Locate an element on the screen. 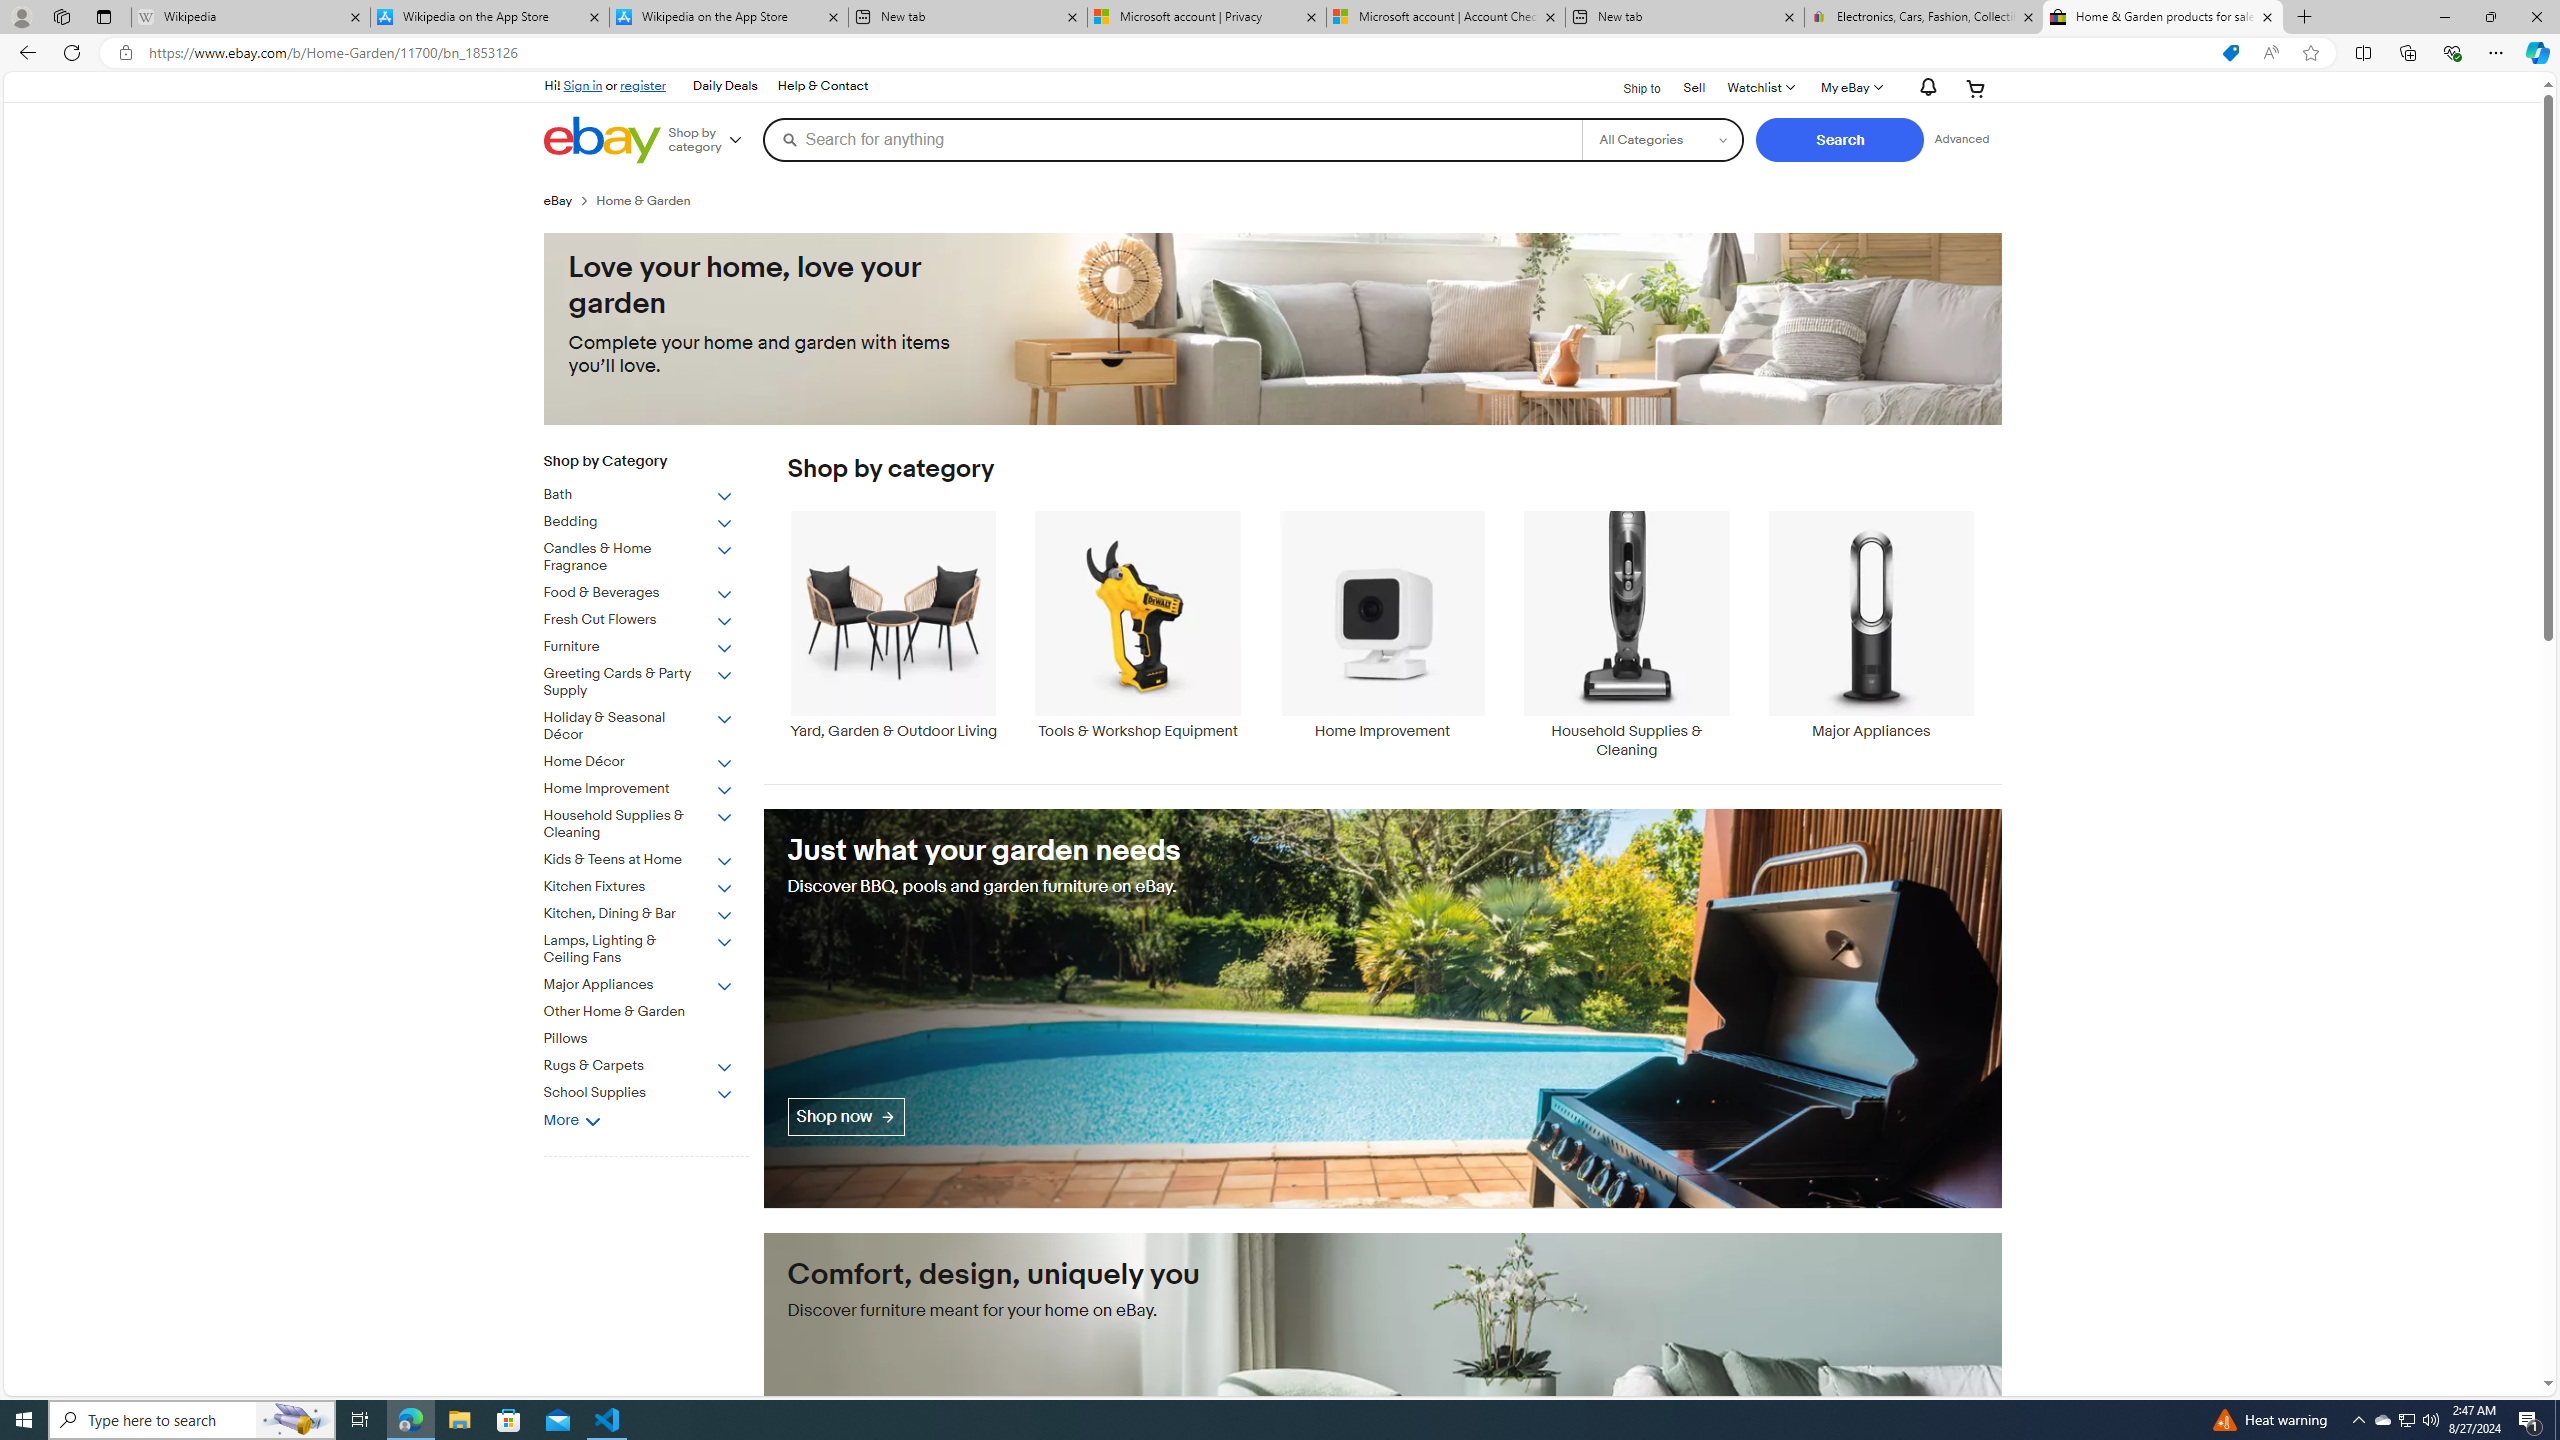  Pillows is located at coordinates (638, 1038).